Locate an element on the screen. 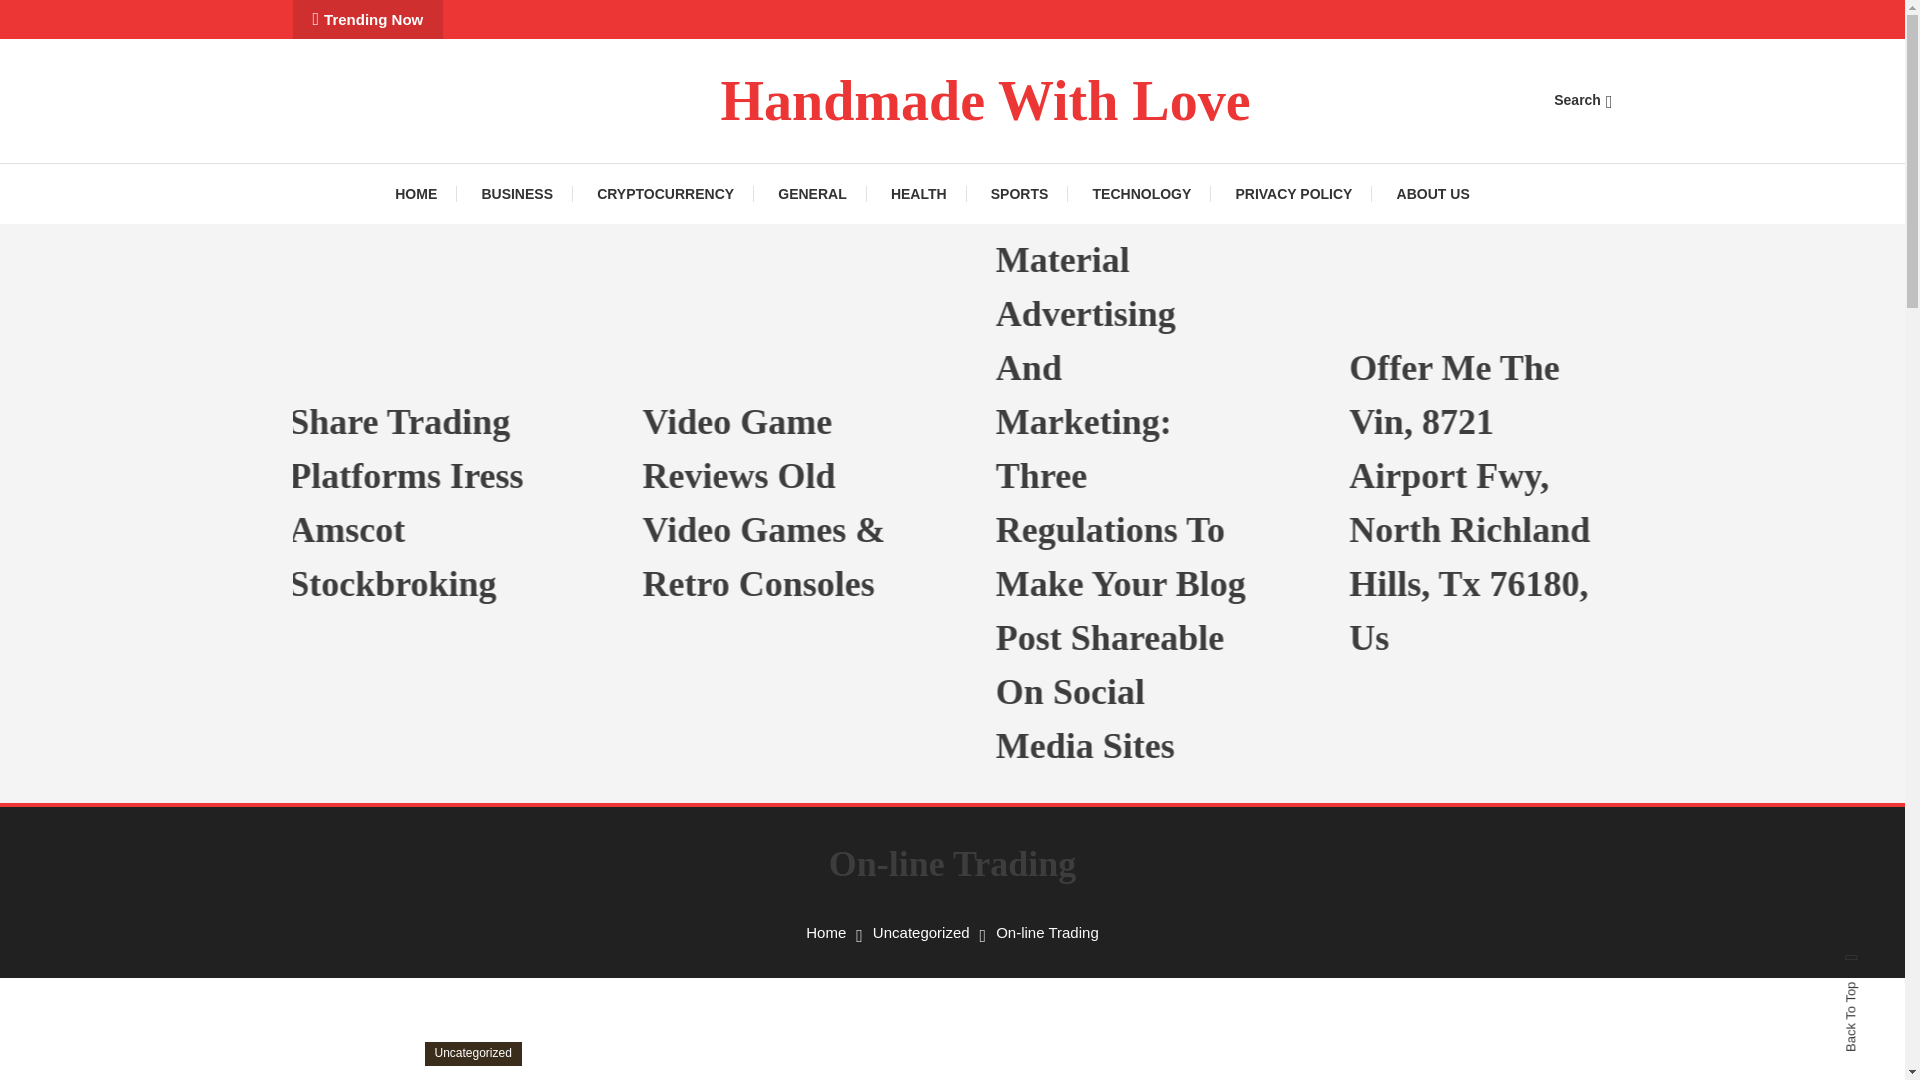  SPORTS is located at coordinates (1020, 194).